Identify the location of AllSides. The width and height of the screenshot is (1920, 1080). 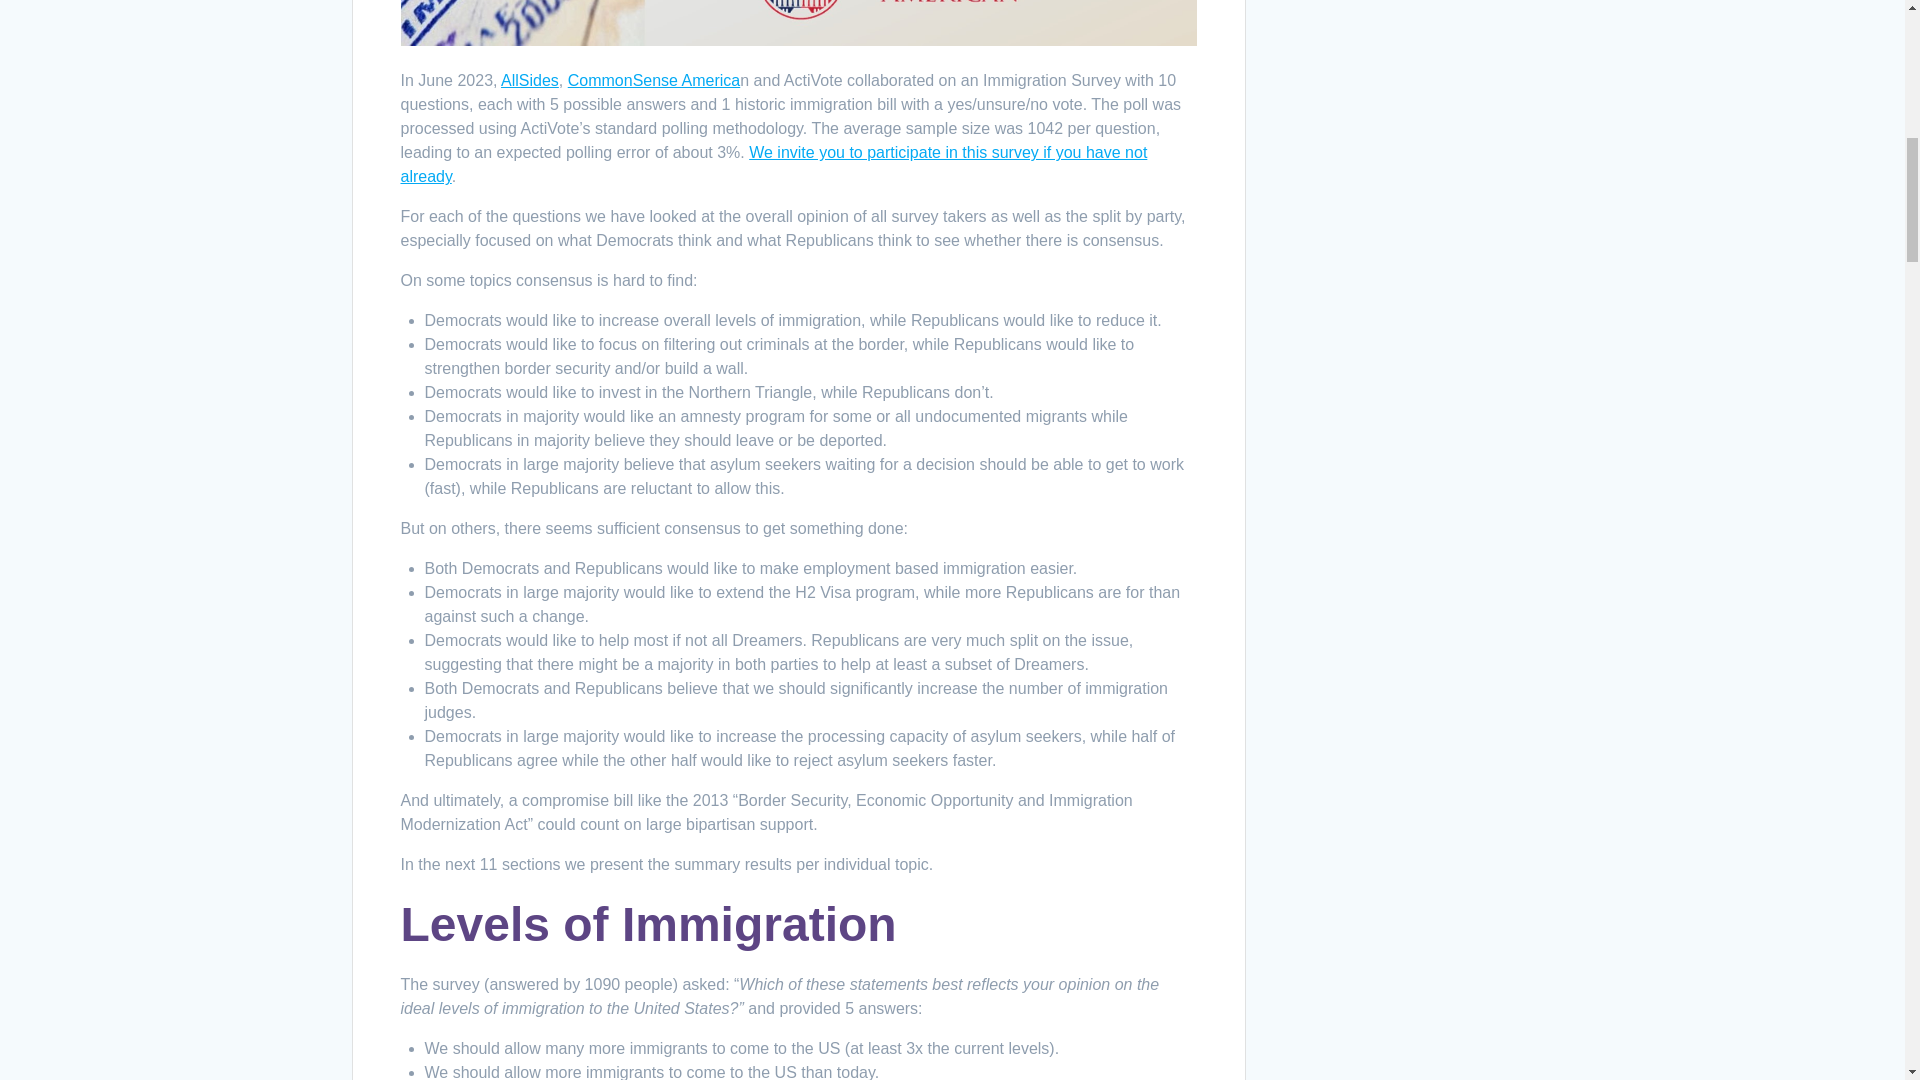
(530, 80).